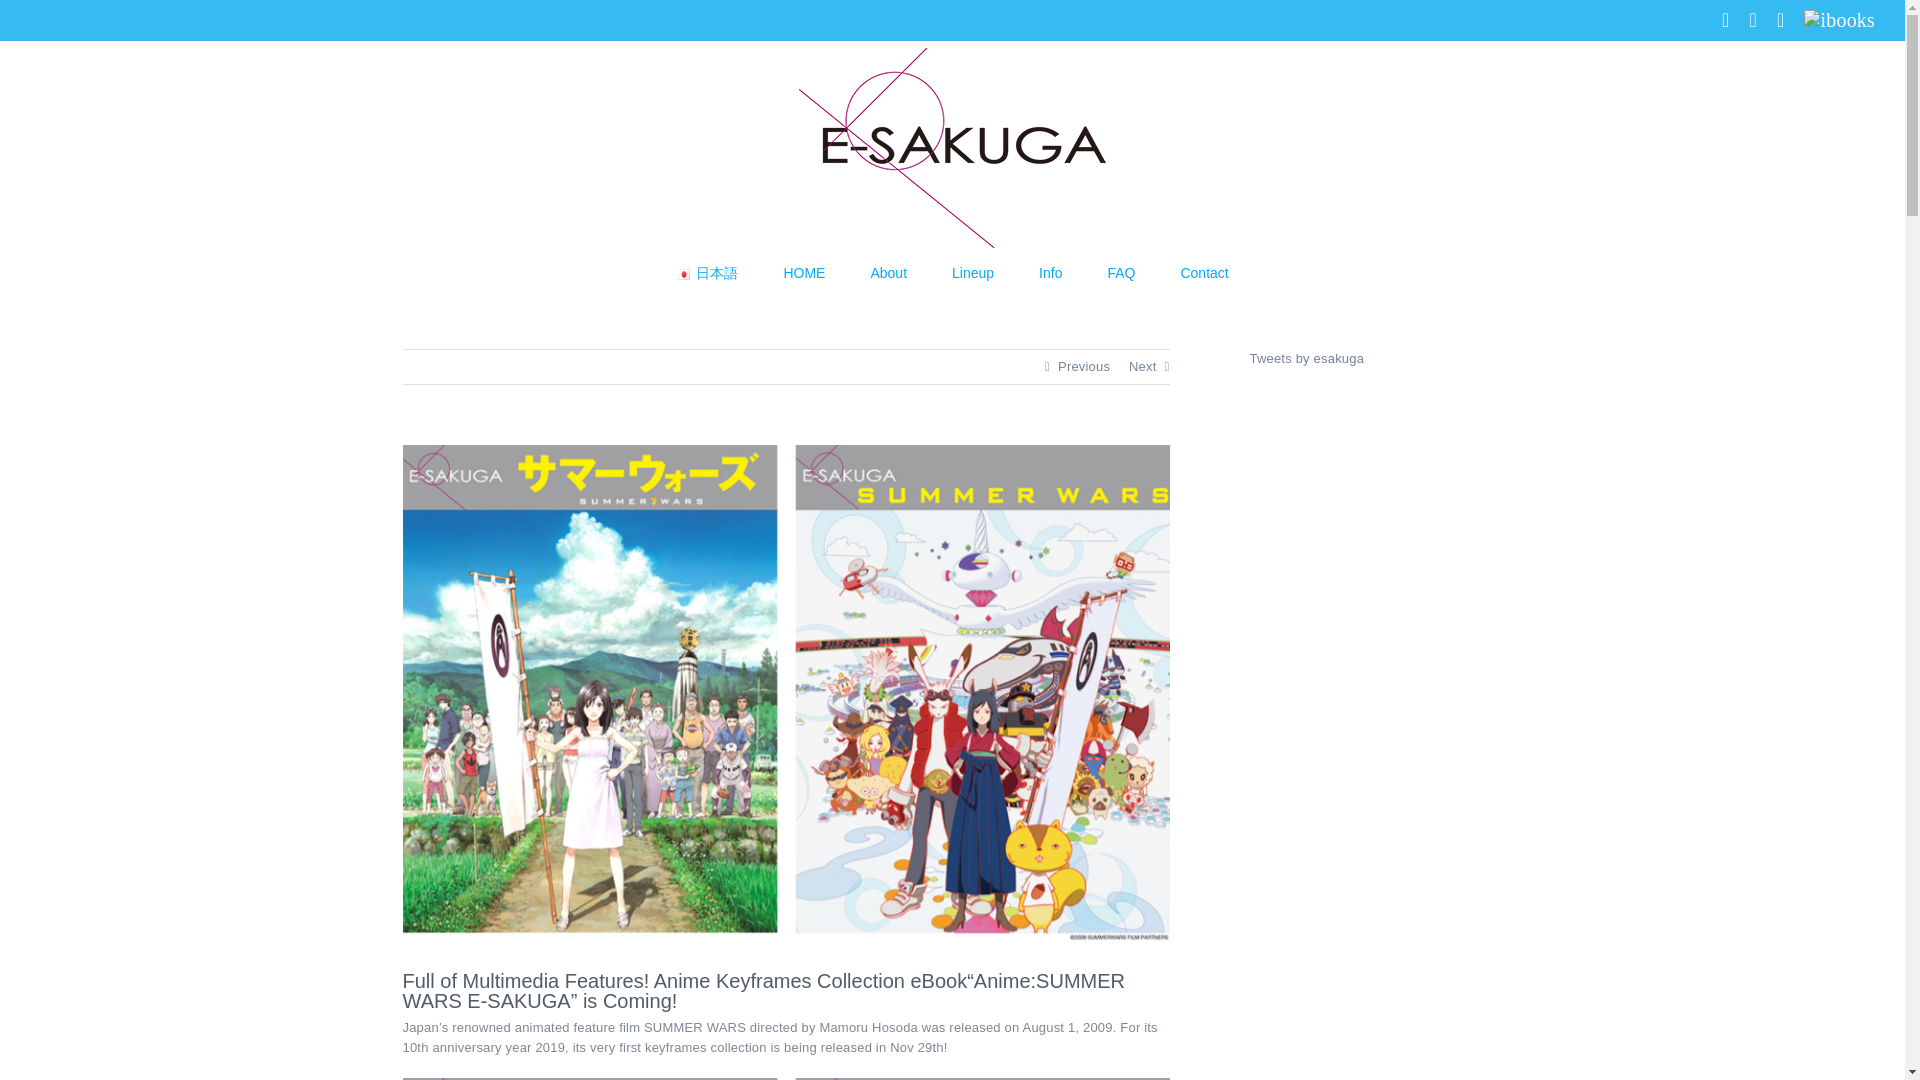 This screenshot has height=1080, width=1920. Describe the element at coordinates (1752, 20) in the screenshot. I see `X` at that location.